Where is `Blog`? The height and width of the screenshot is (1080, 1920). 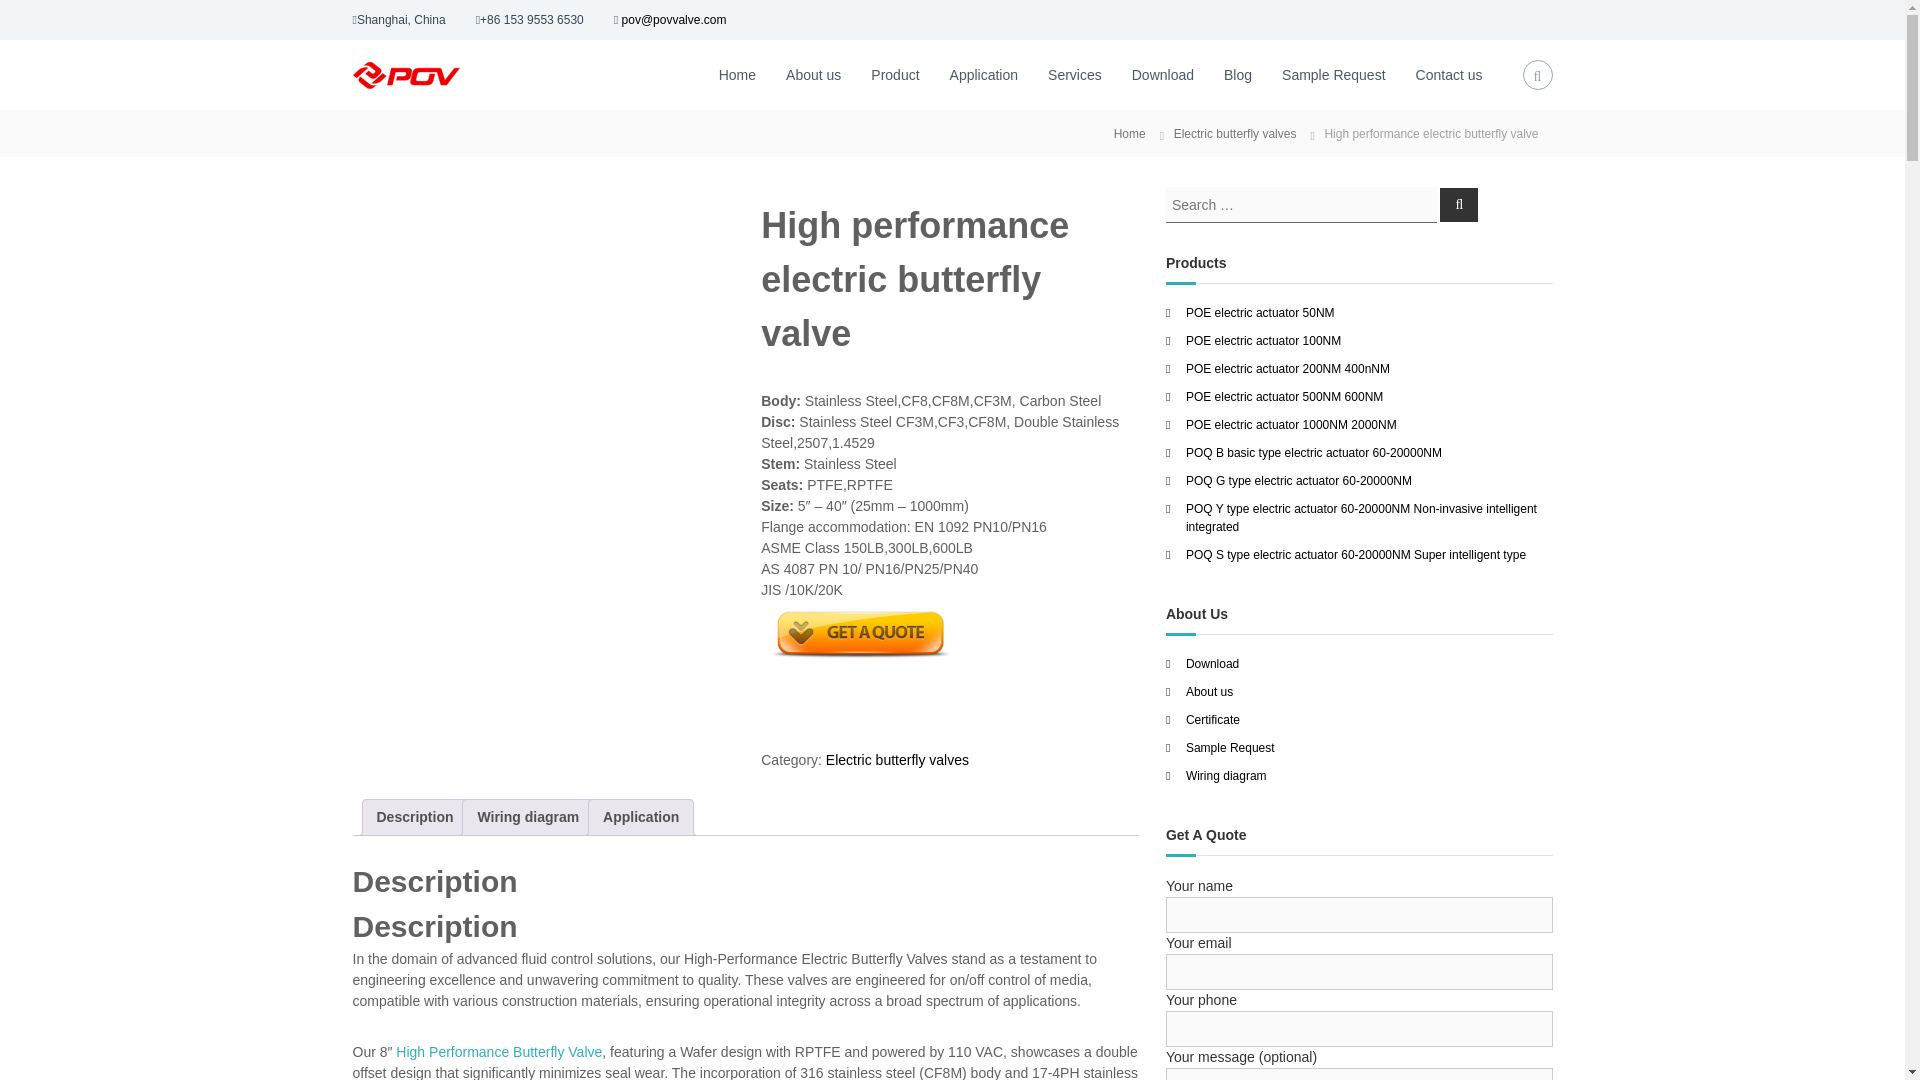
Blog is located at coordinates (1238, 74).